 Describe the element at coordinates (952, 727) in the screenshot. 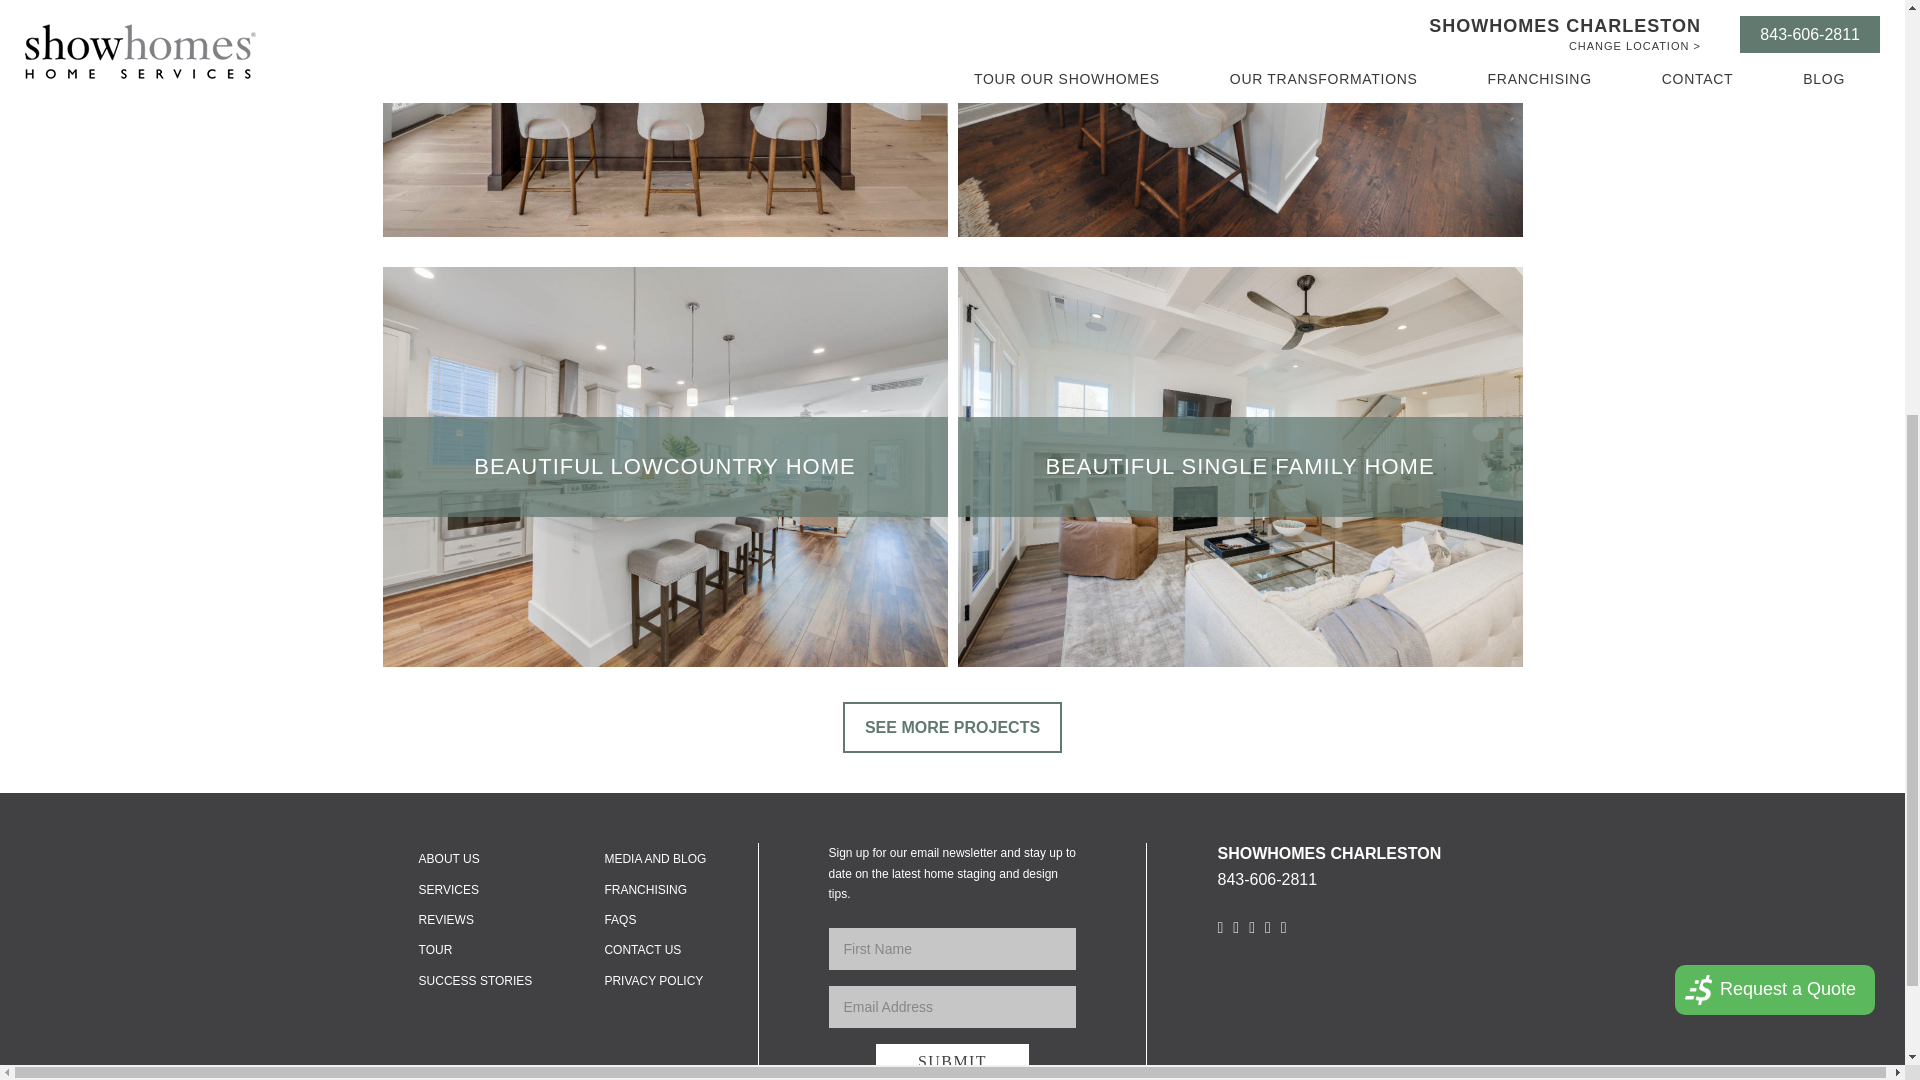

I see `SEE MORE PROJECTS` at that location.